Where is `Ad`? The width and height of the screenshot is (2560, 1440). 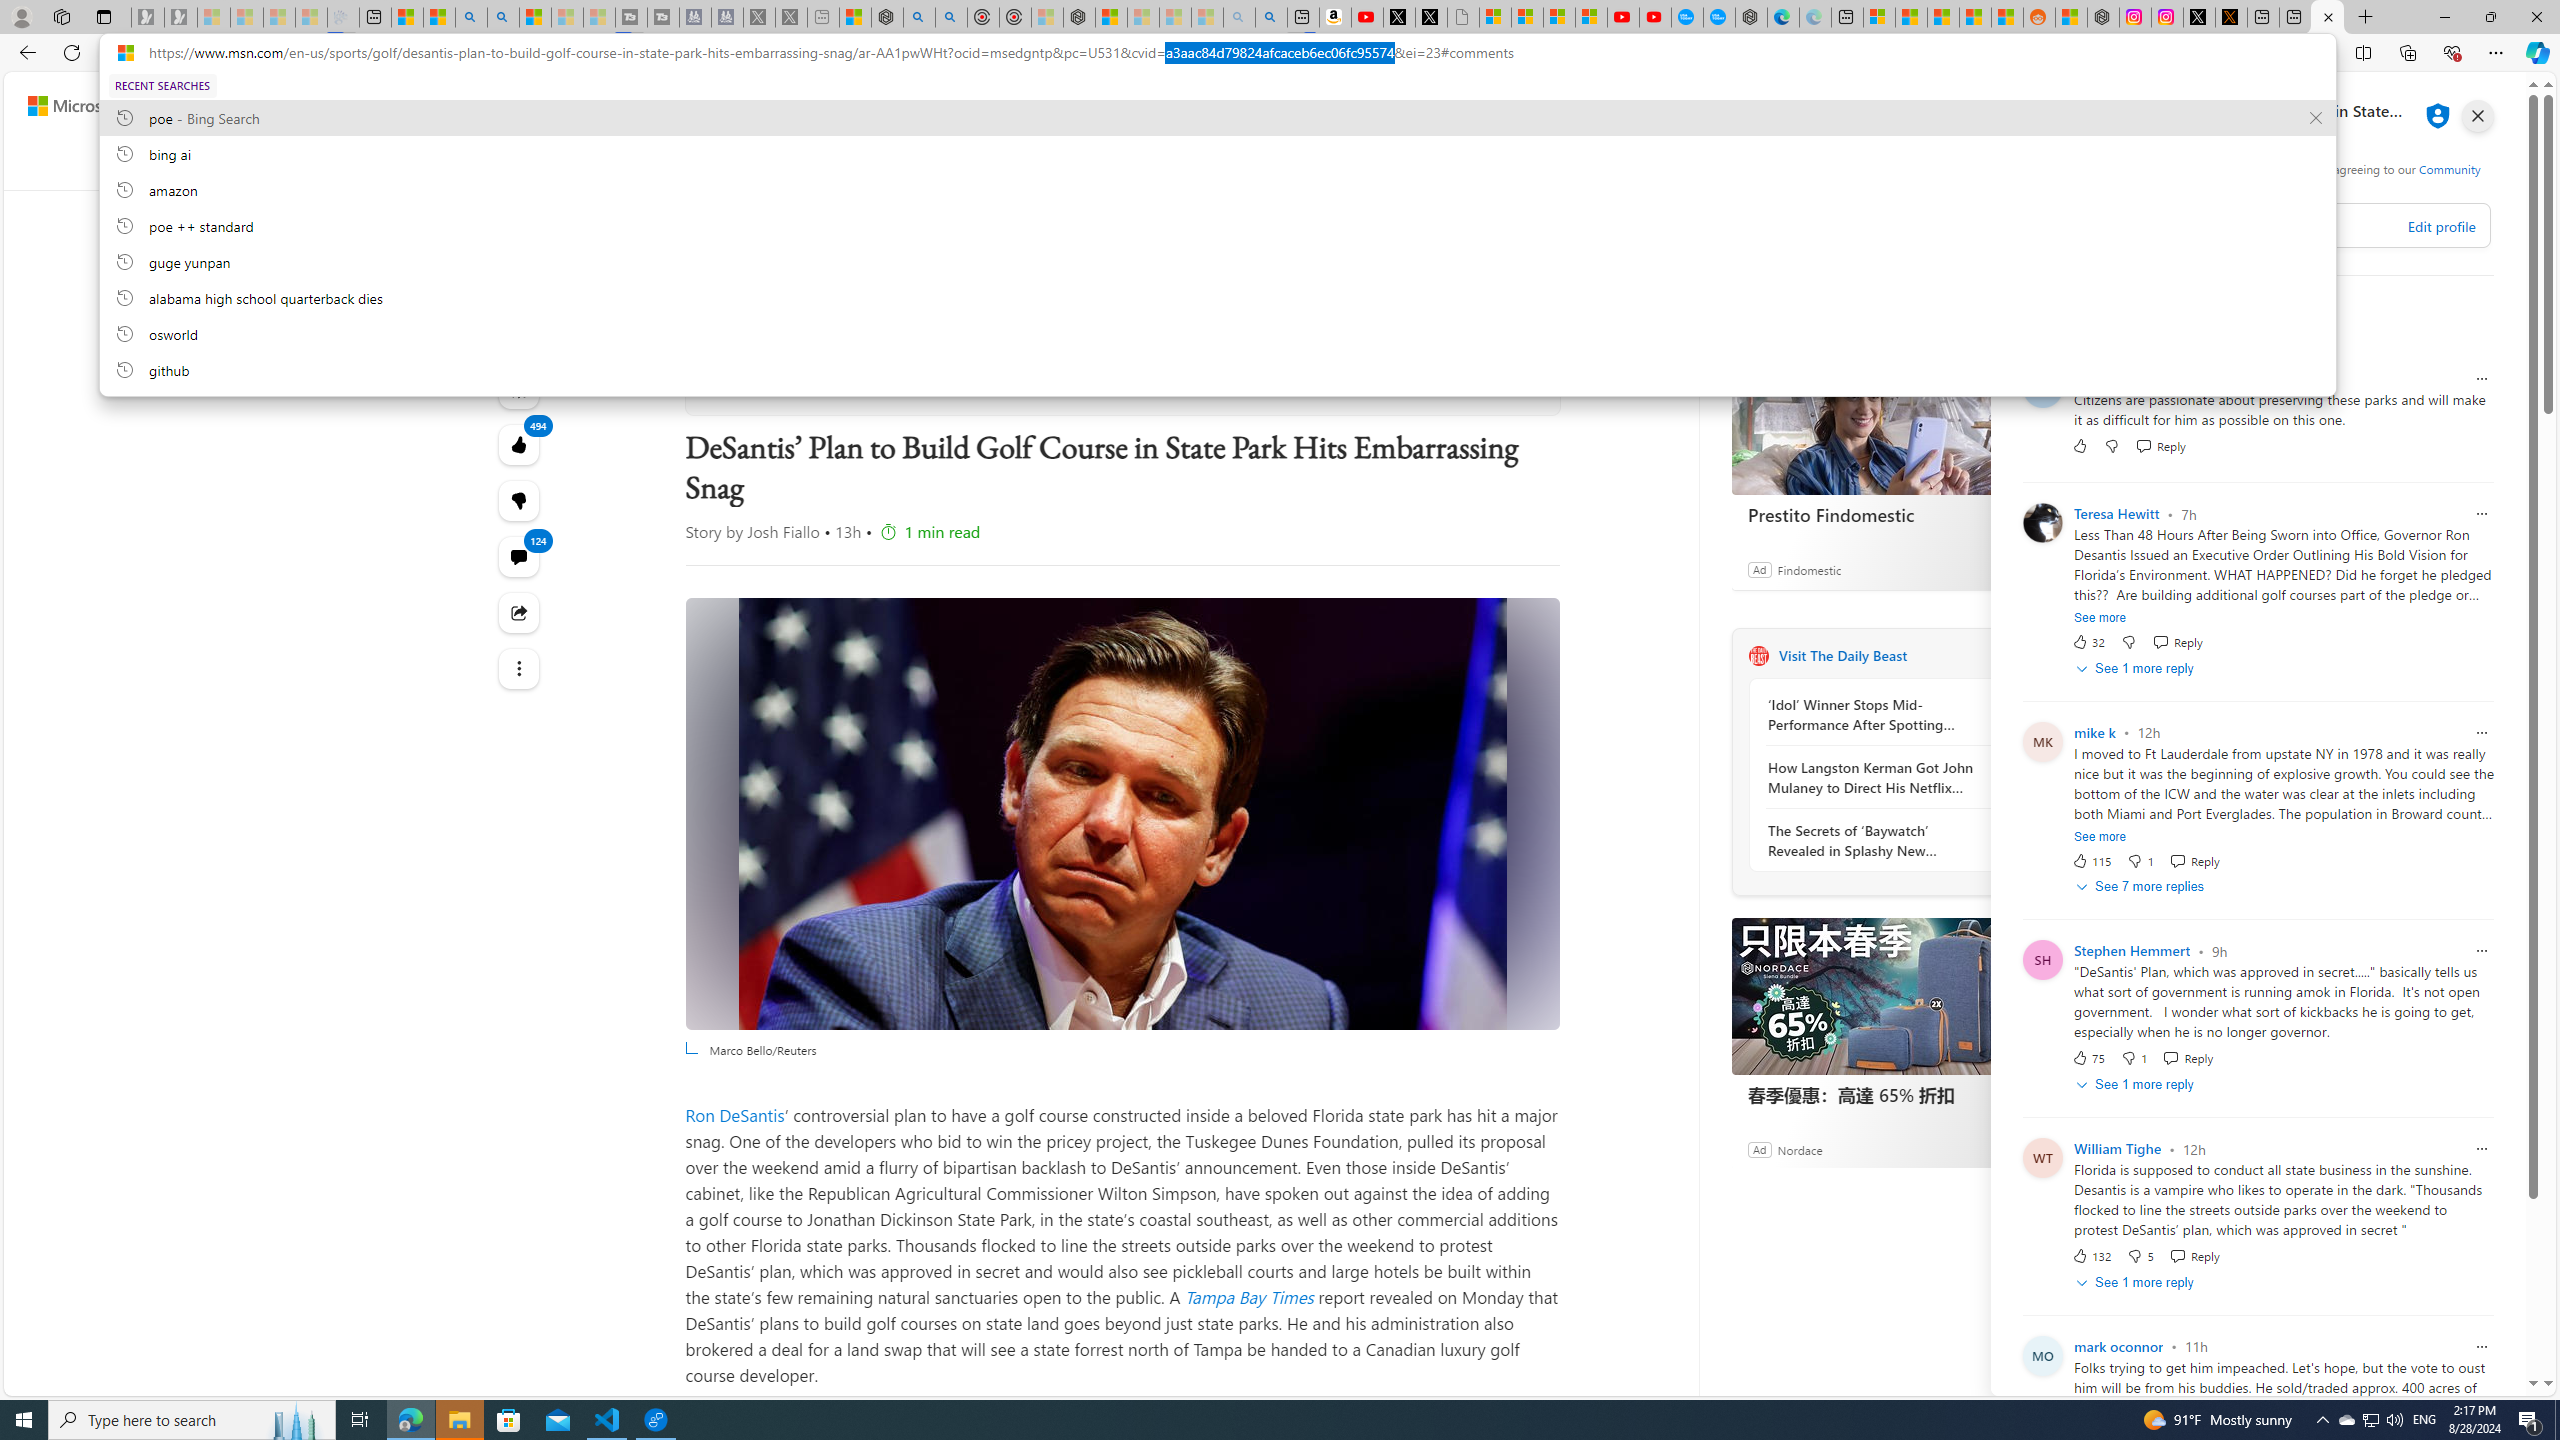
Ad is located at coordinates (1758, 1148).